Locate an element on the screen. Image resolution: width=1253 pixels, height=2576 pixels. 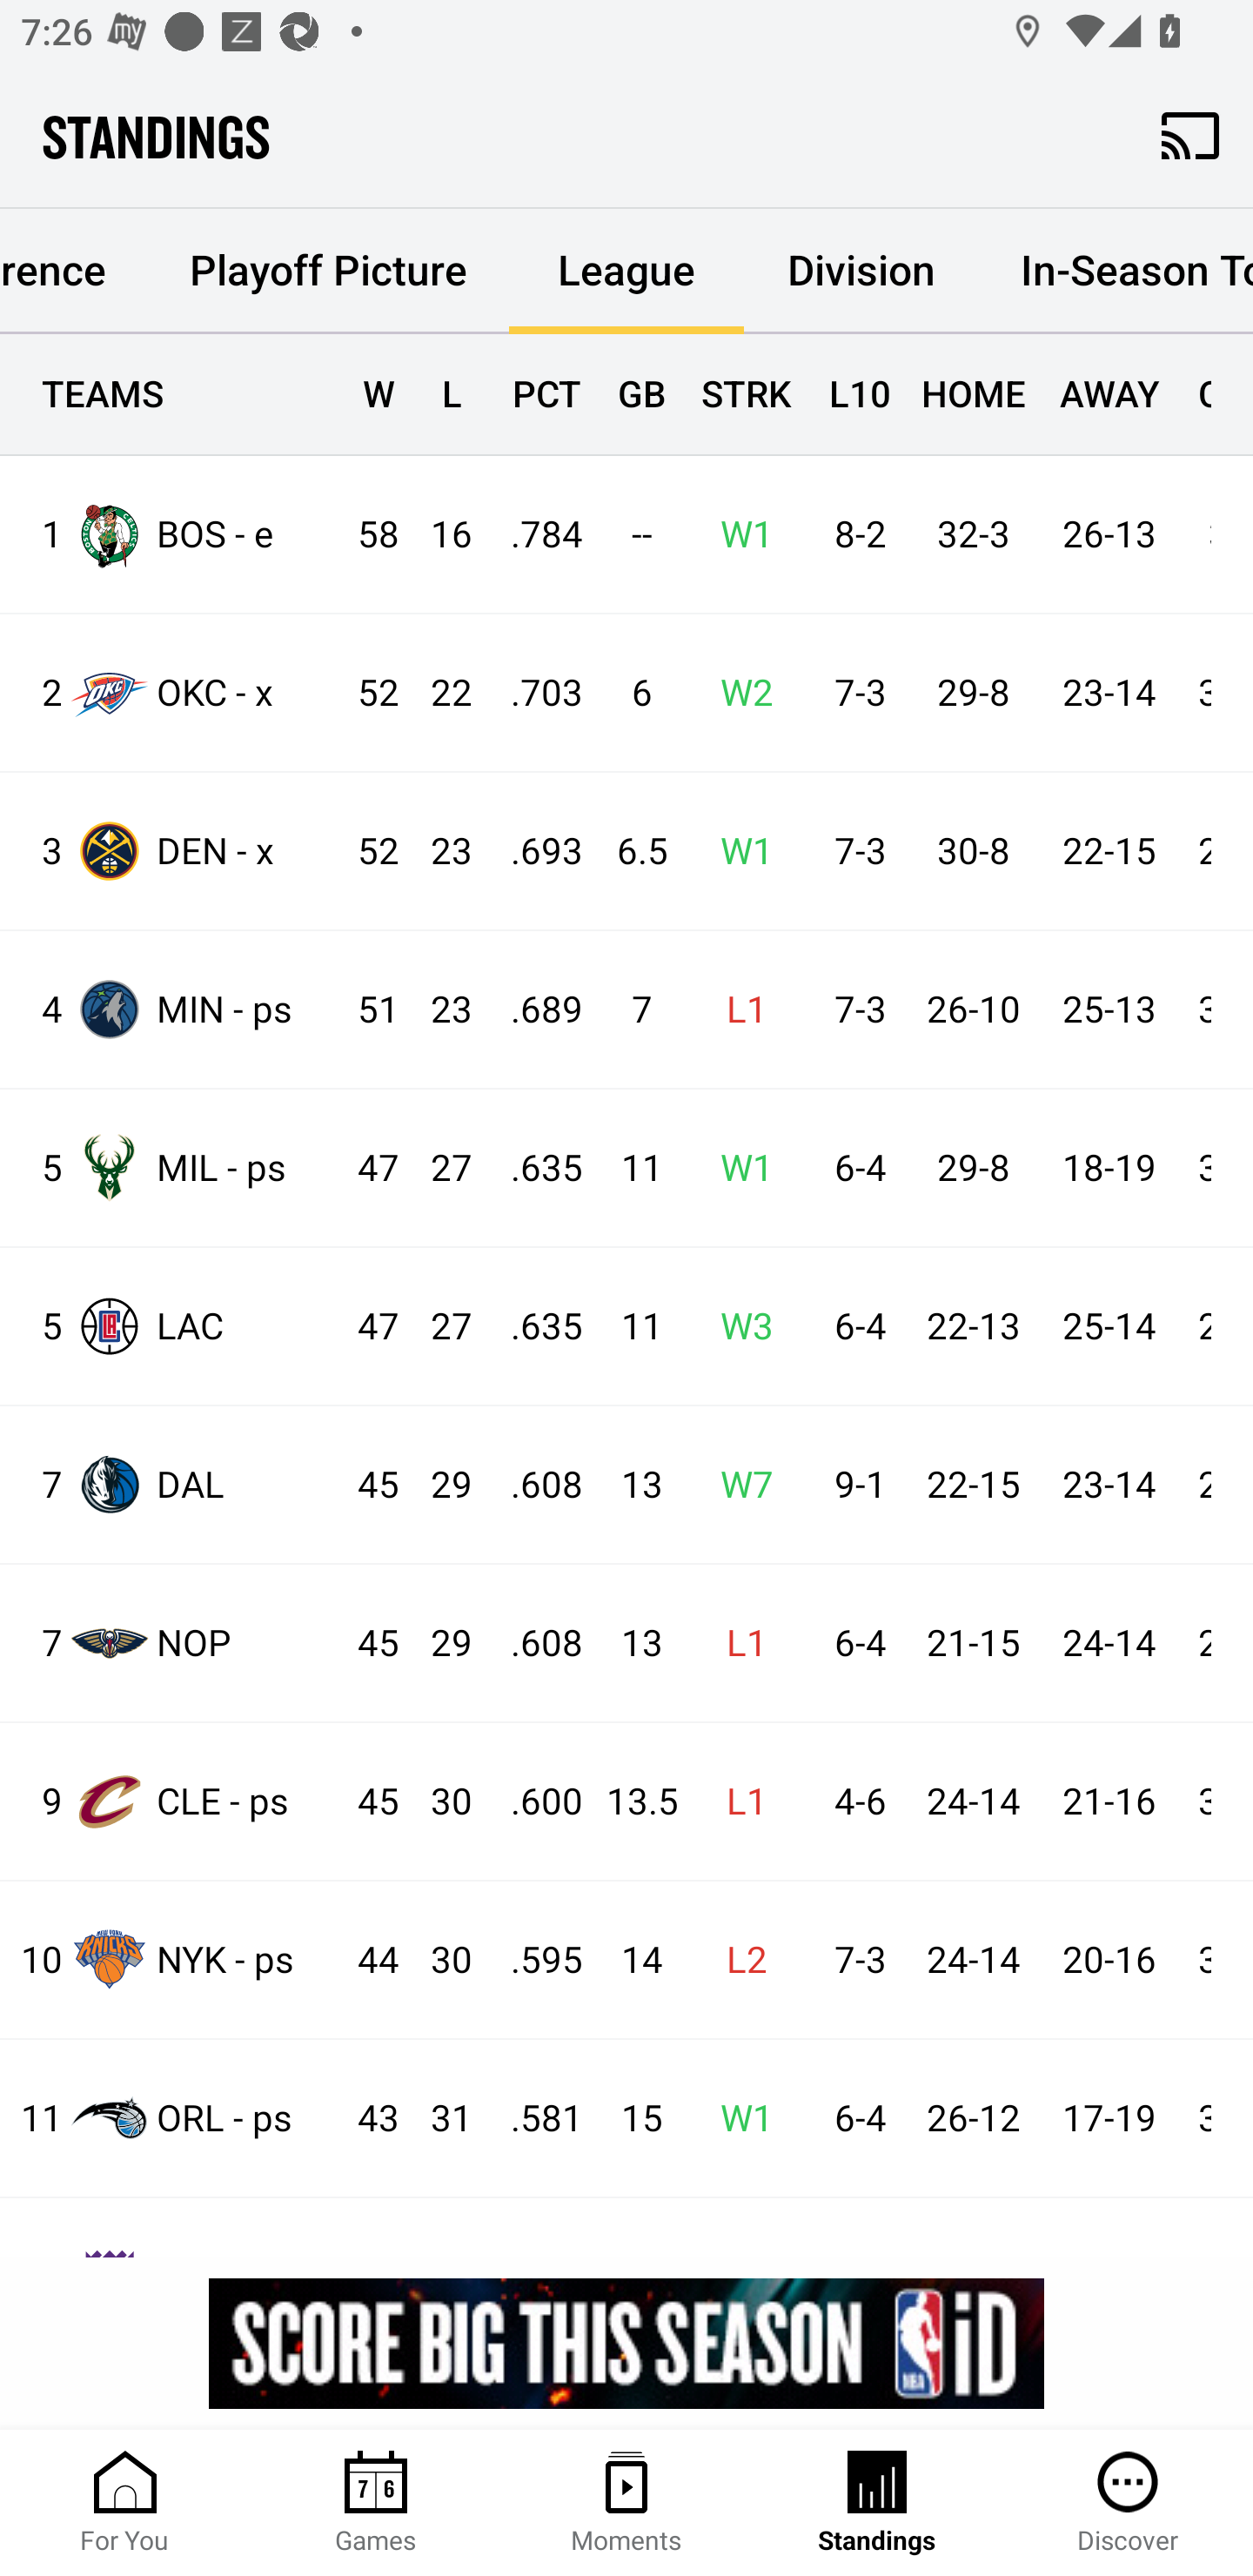
22-13 is located at coordinates (973, 1328).